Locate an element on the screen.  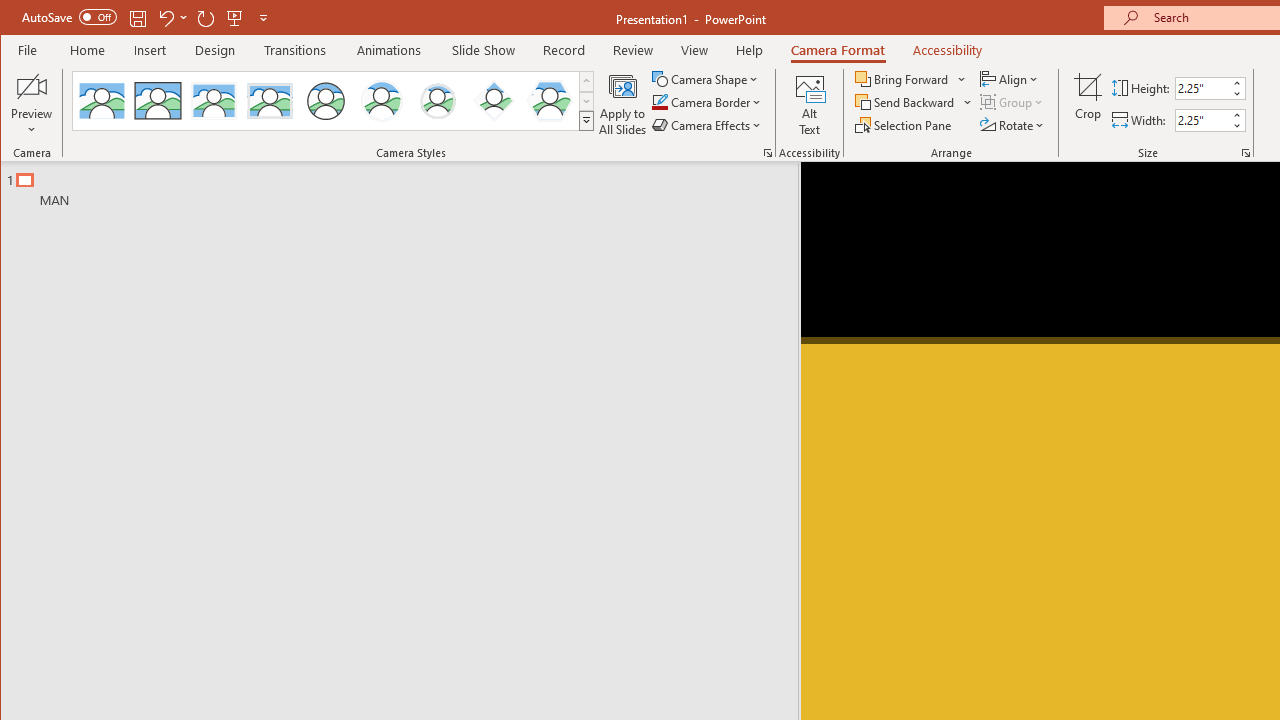
Center Shadow Hexagon is located at coordinates (550, 100).